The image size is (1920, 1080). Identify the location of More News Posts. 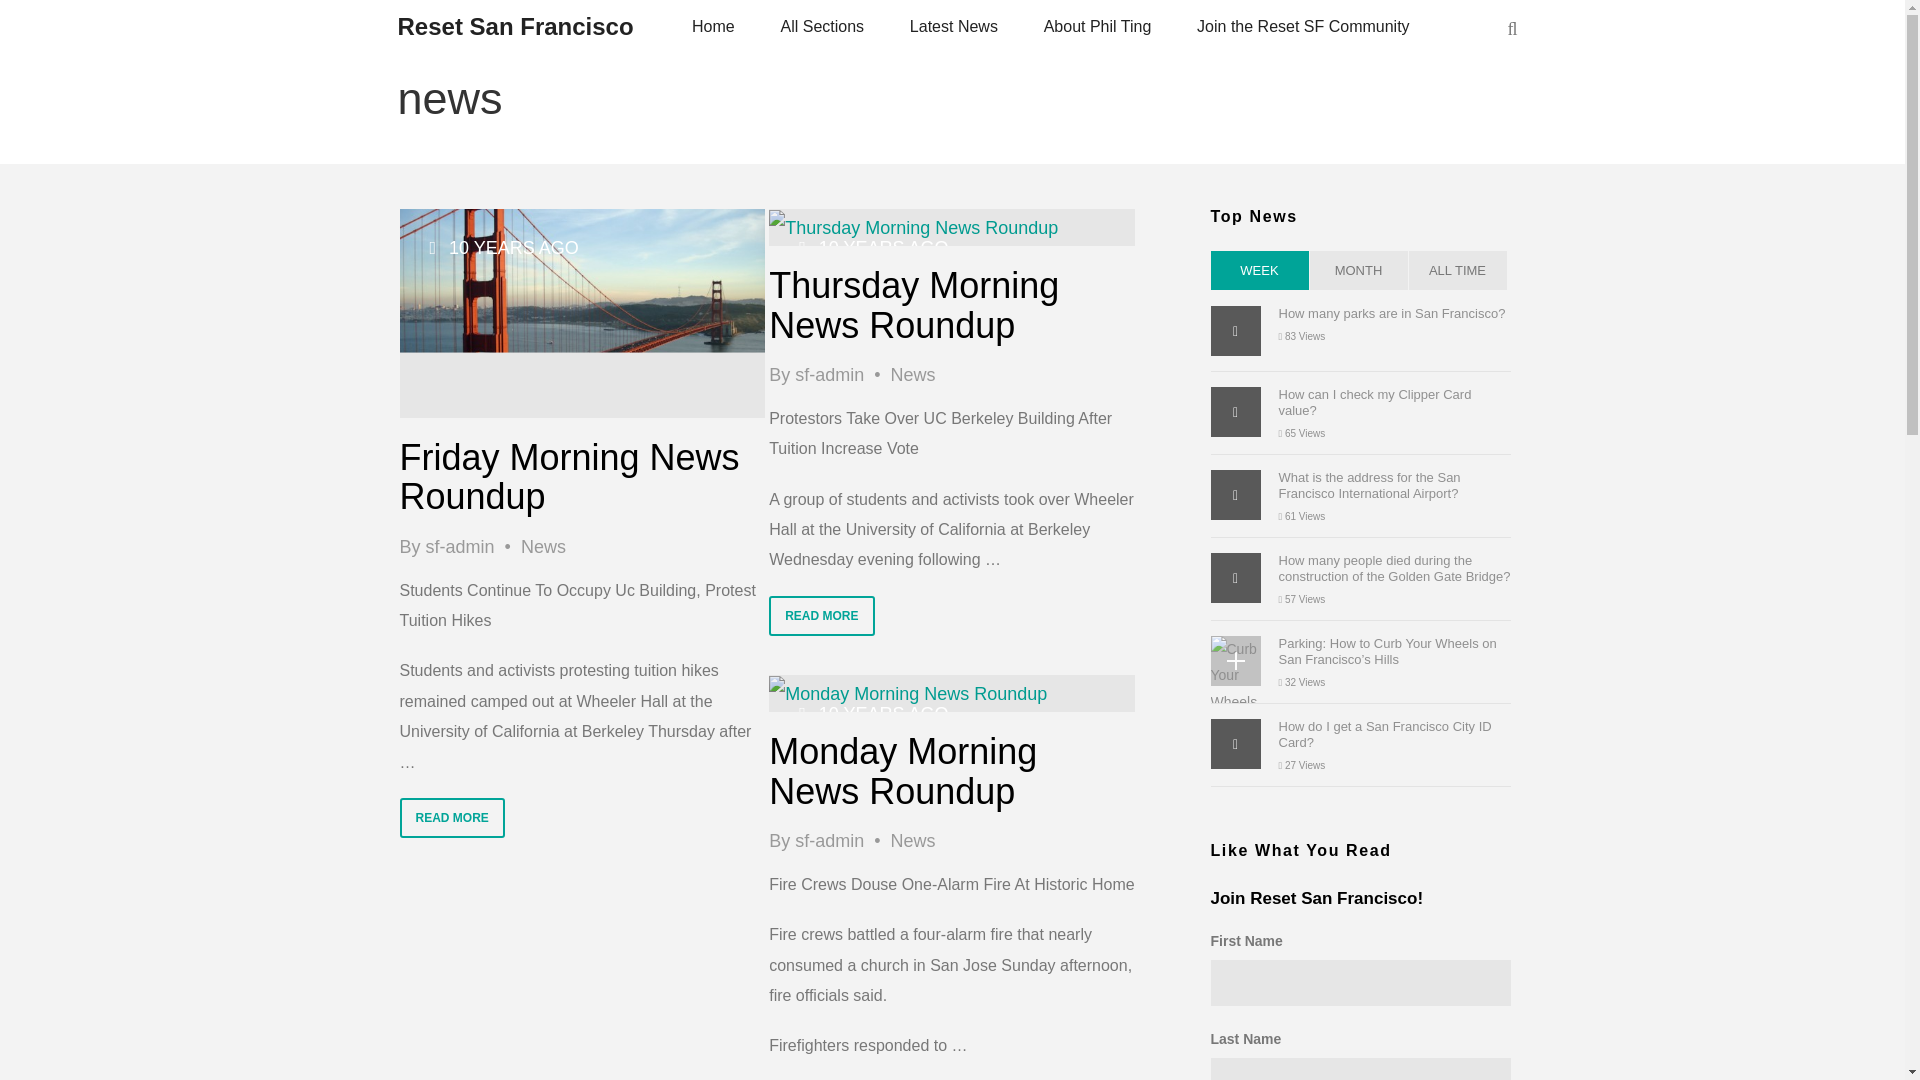
(913, 374).